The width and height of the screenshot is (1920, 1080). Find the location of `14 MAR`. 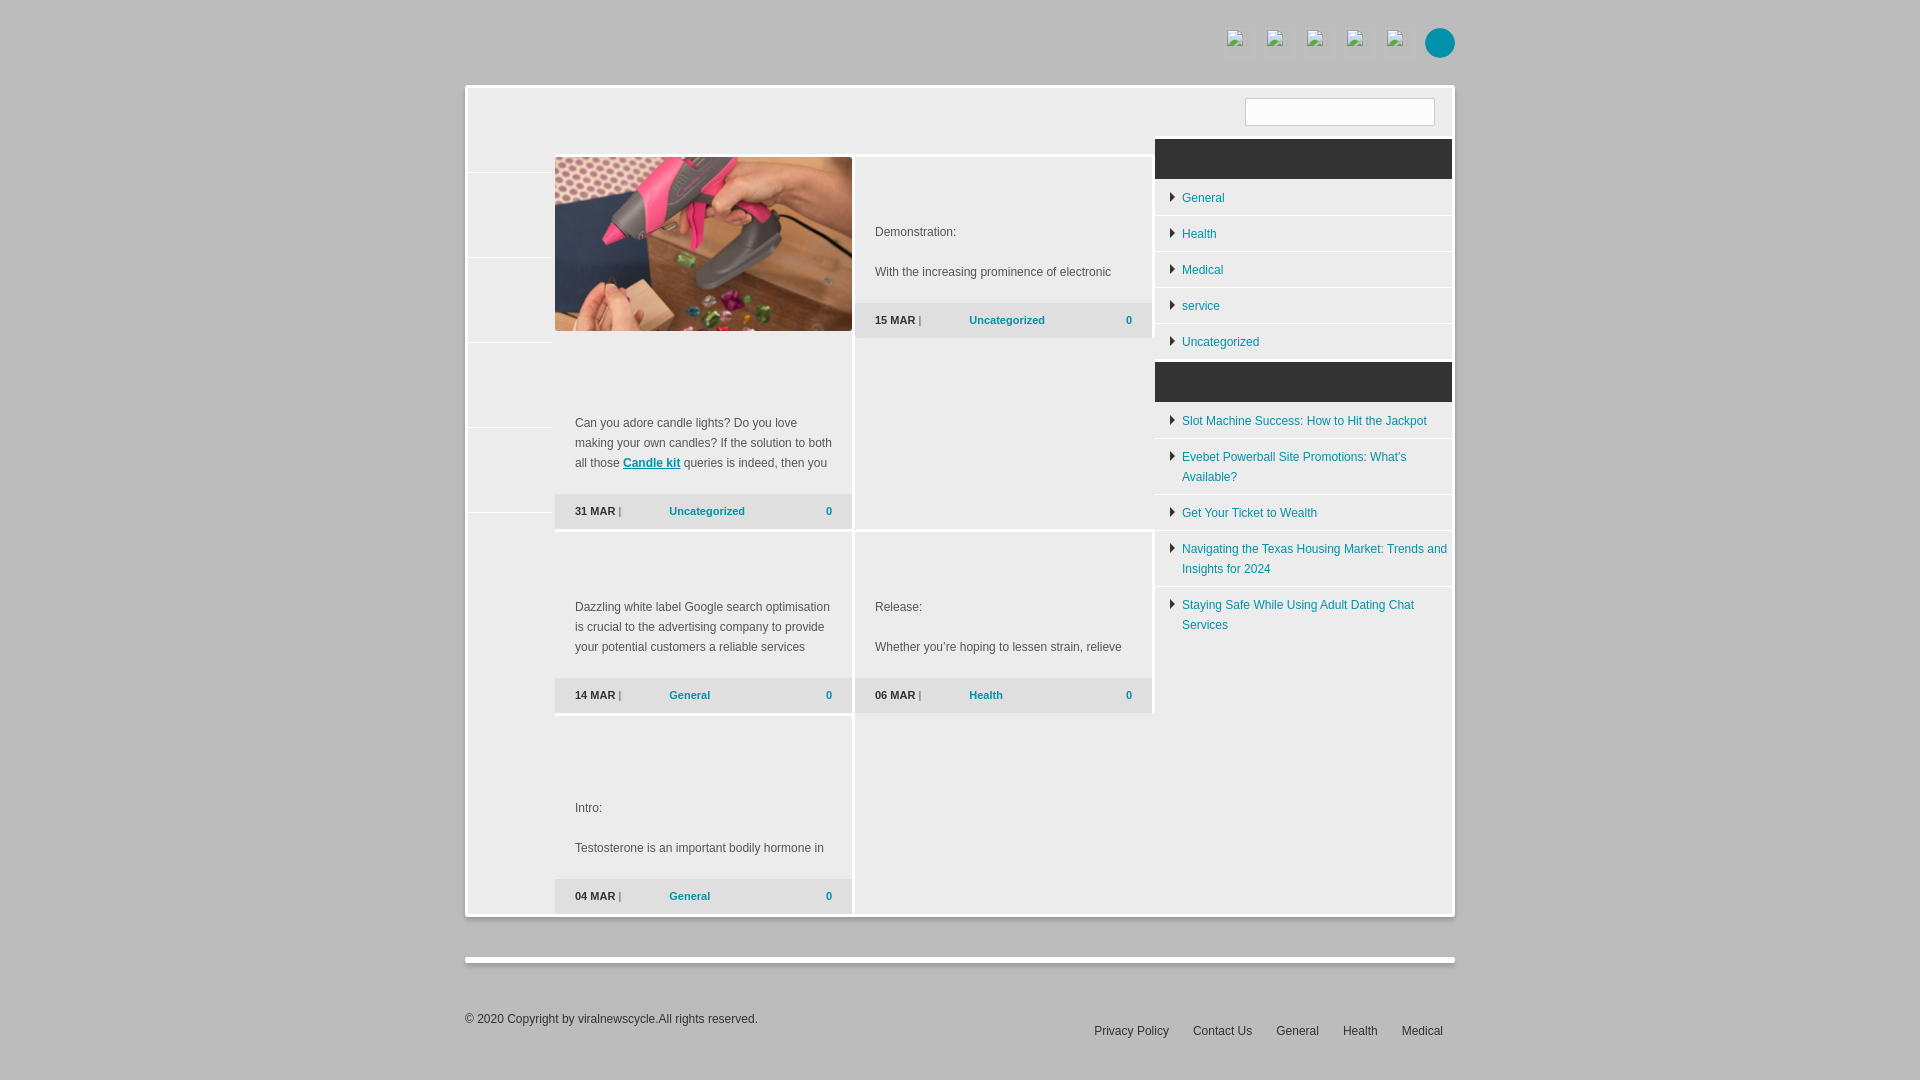

14 MAR is located at coordinates (594, 694).